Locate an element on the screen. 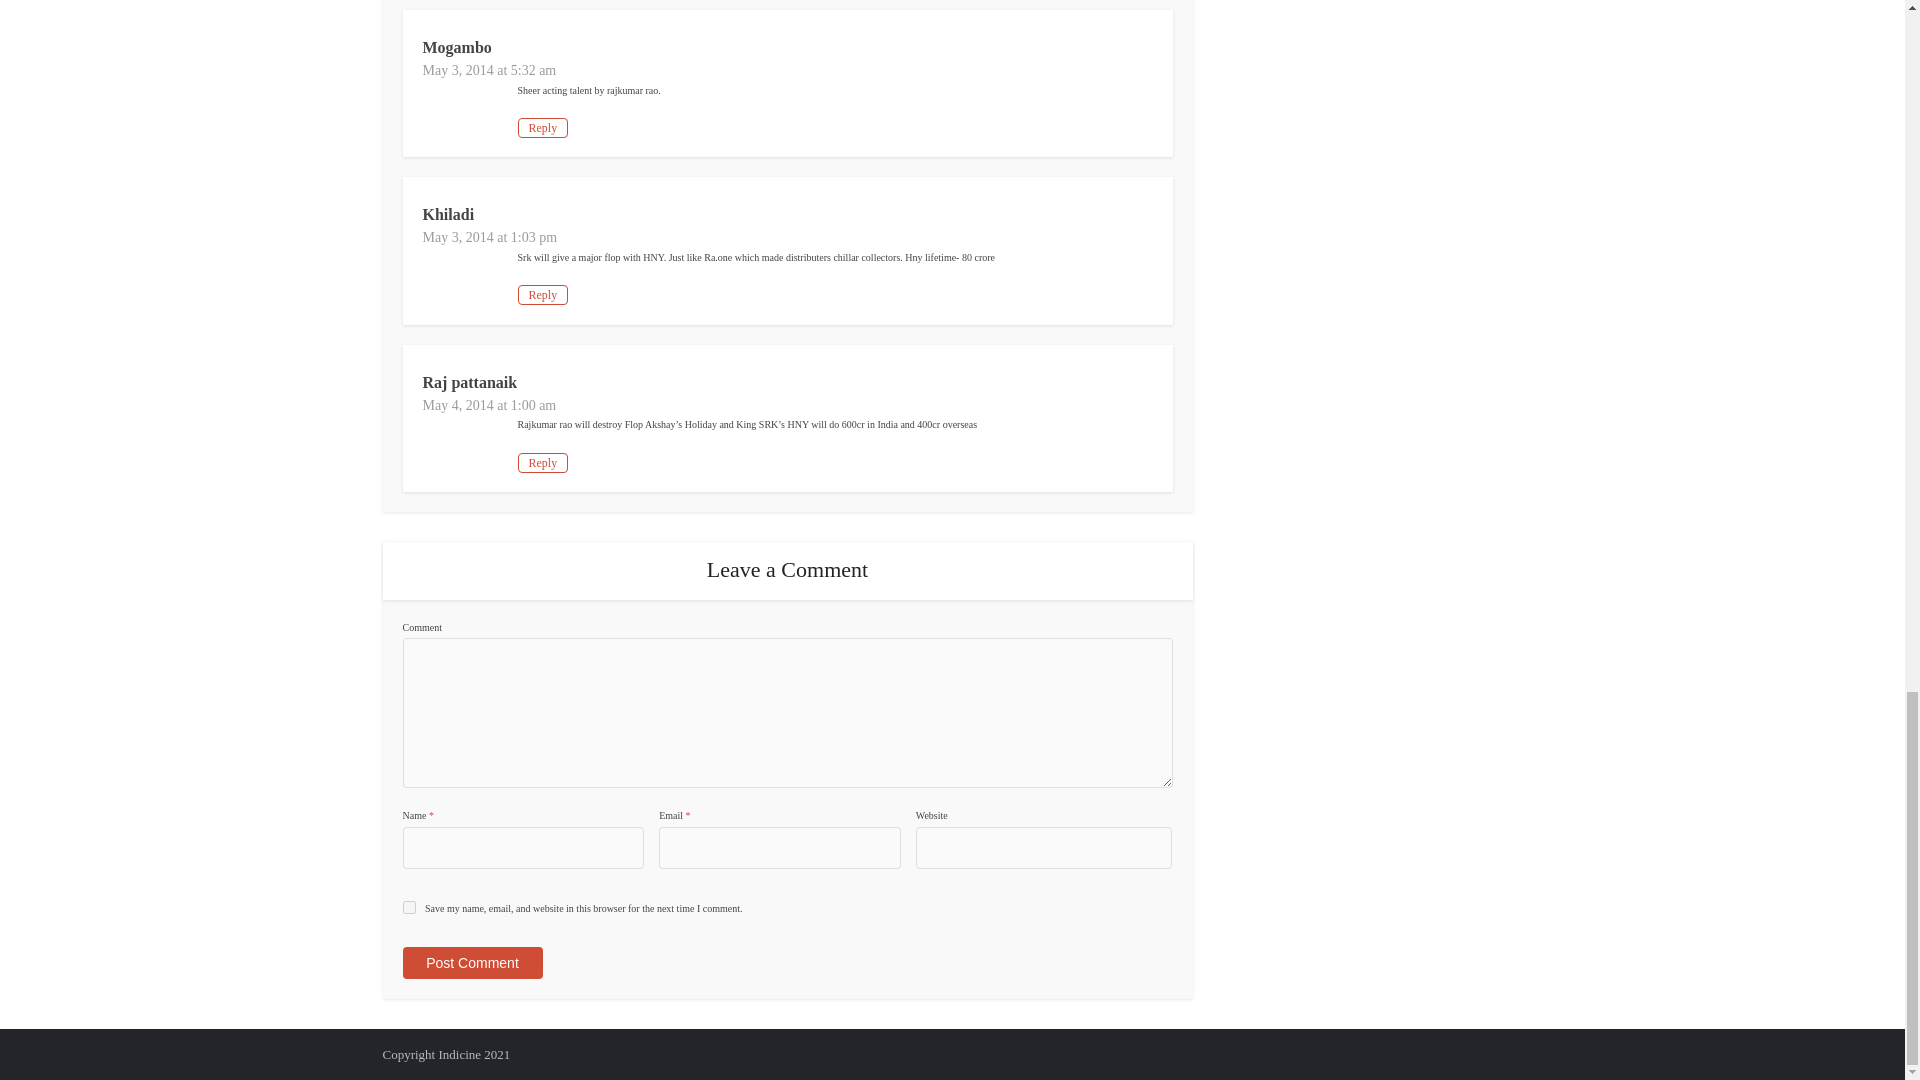 Image resolution: width=1920 pixels, height=1080 pixels. May 4, 2014 at 1:00 am is located at coordinates (489, 405).